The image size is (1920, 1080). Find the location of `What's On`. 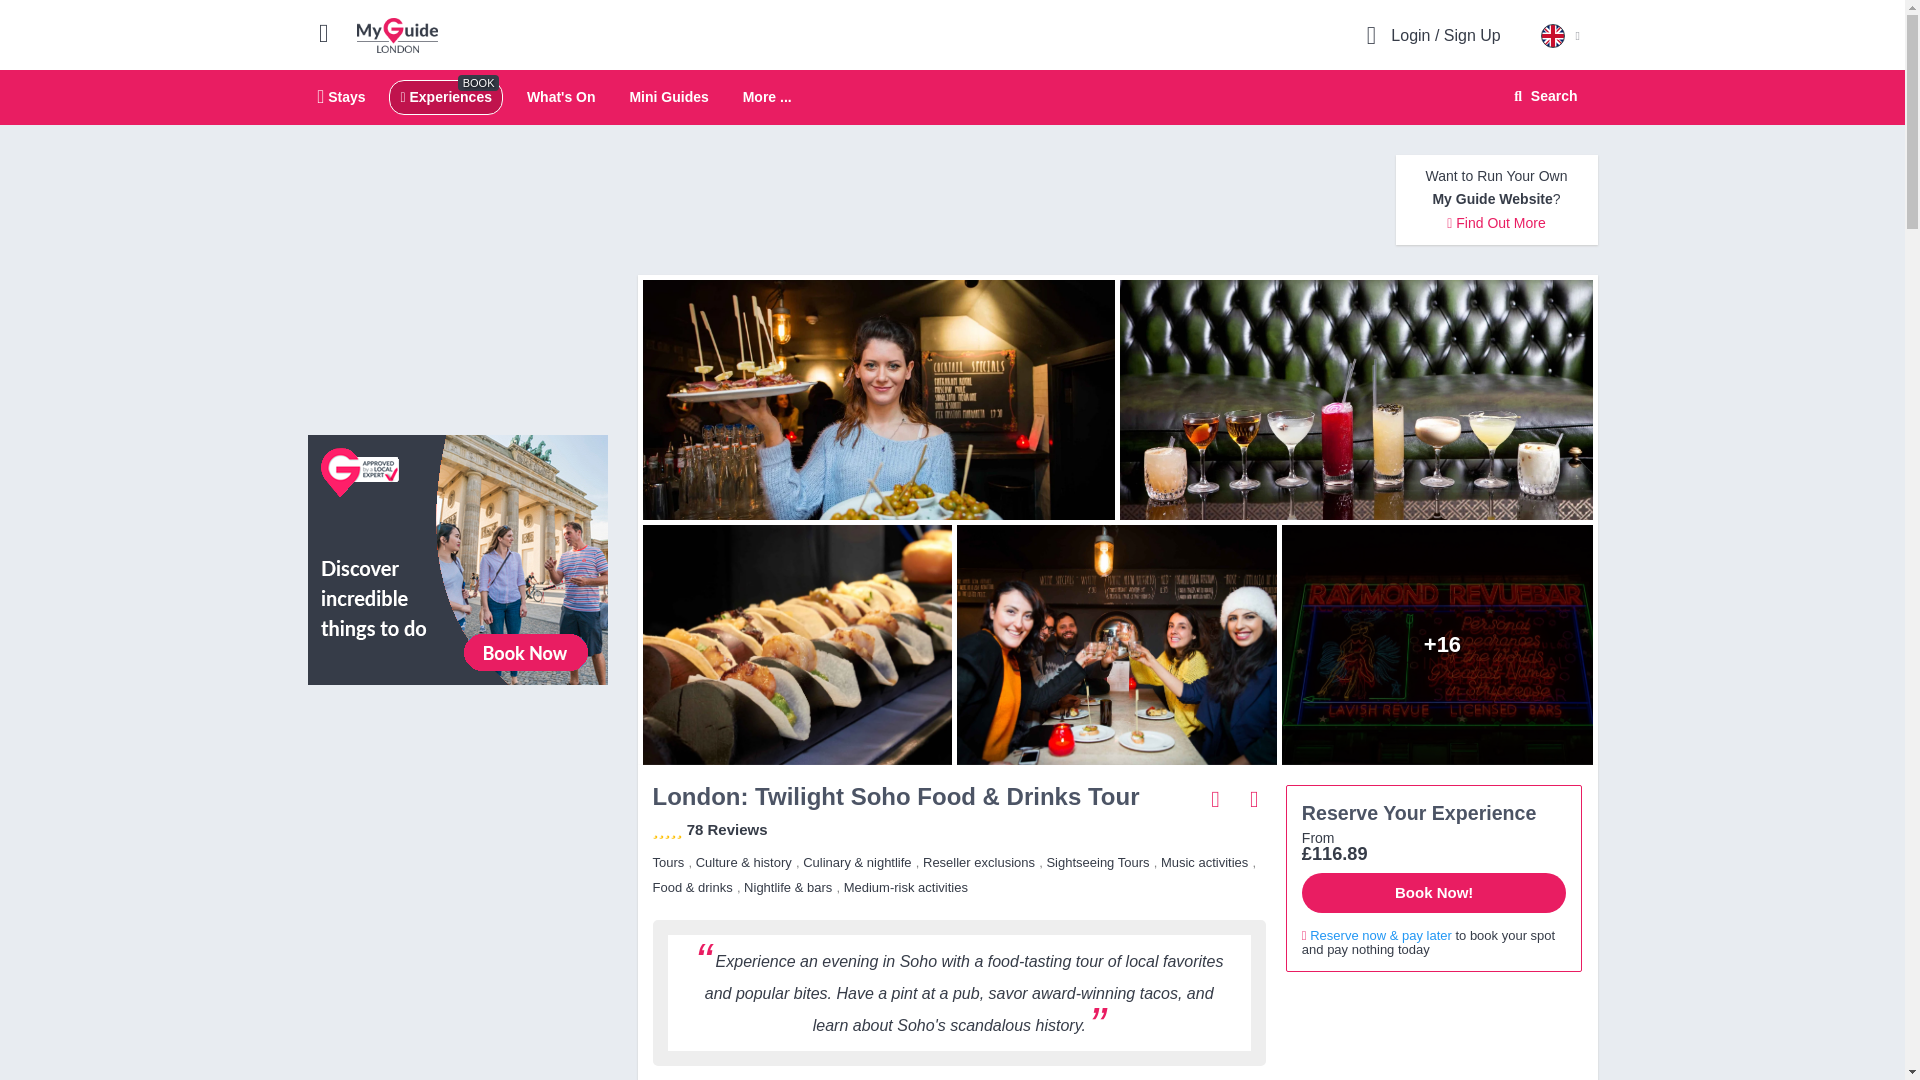

What's On is located at coordinates (1254, 798).